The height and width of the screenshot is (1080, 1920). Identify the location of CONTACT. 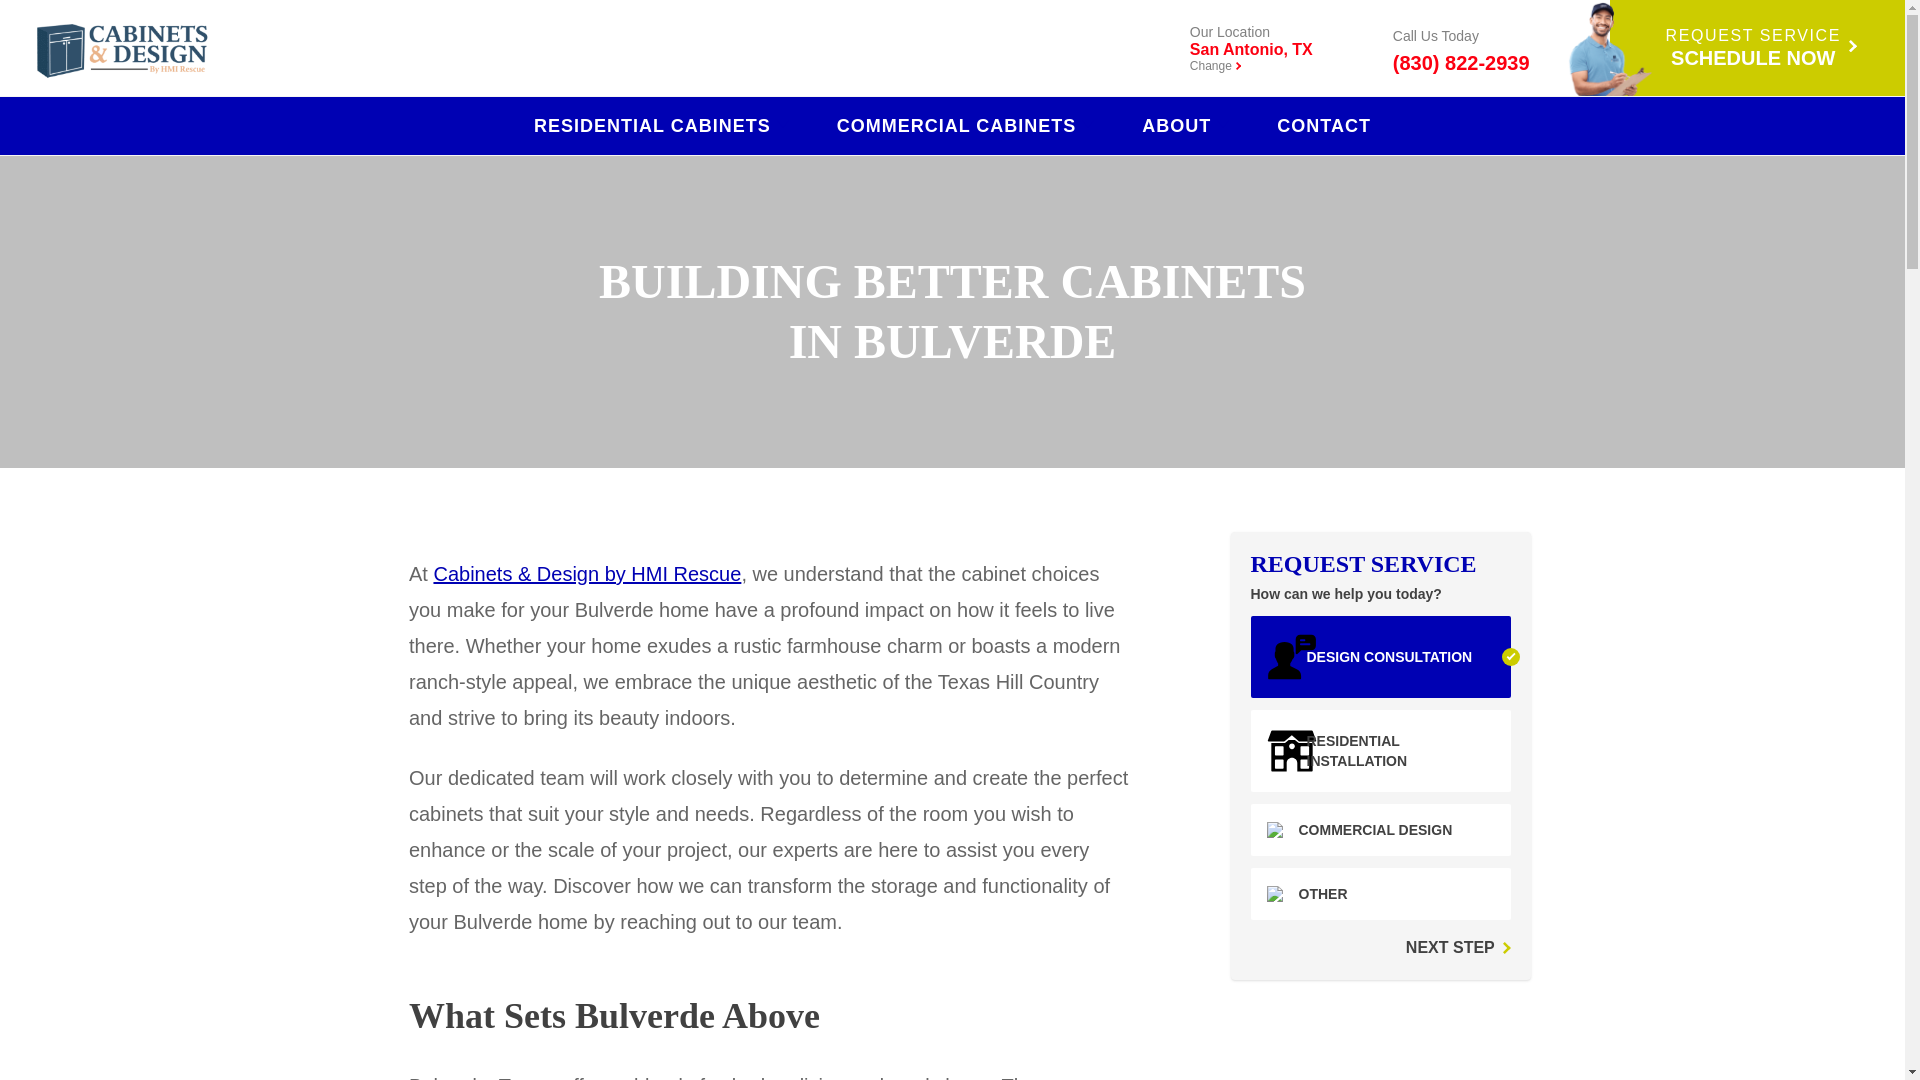
(1323, 125).